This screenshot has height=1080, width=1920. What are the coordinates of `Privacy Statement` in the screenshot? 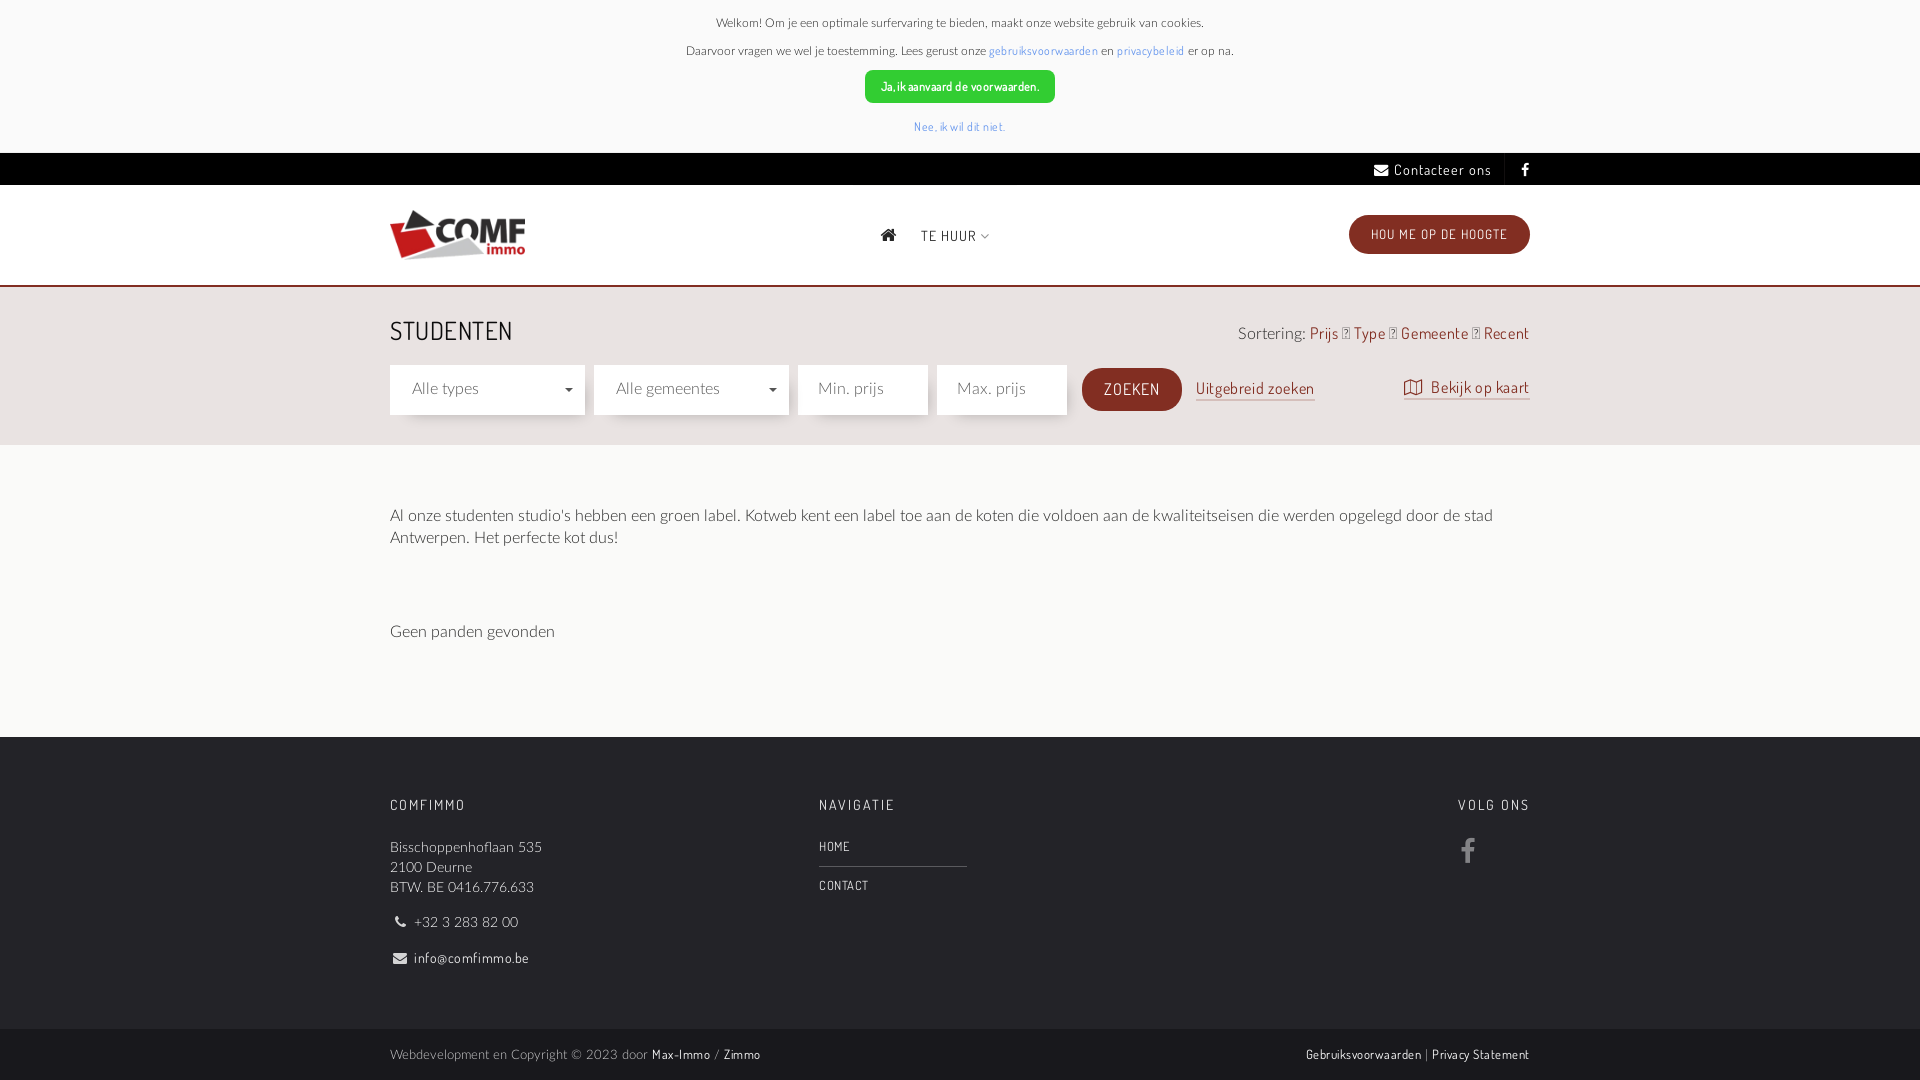 It's located at (1481, 1054).